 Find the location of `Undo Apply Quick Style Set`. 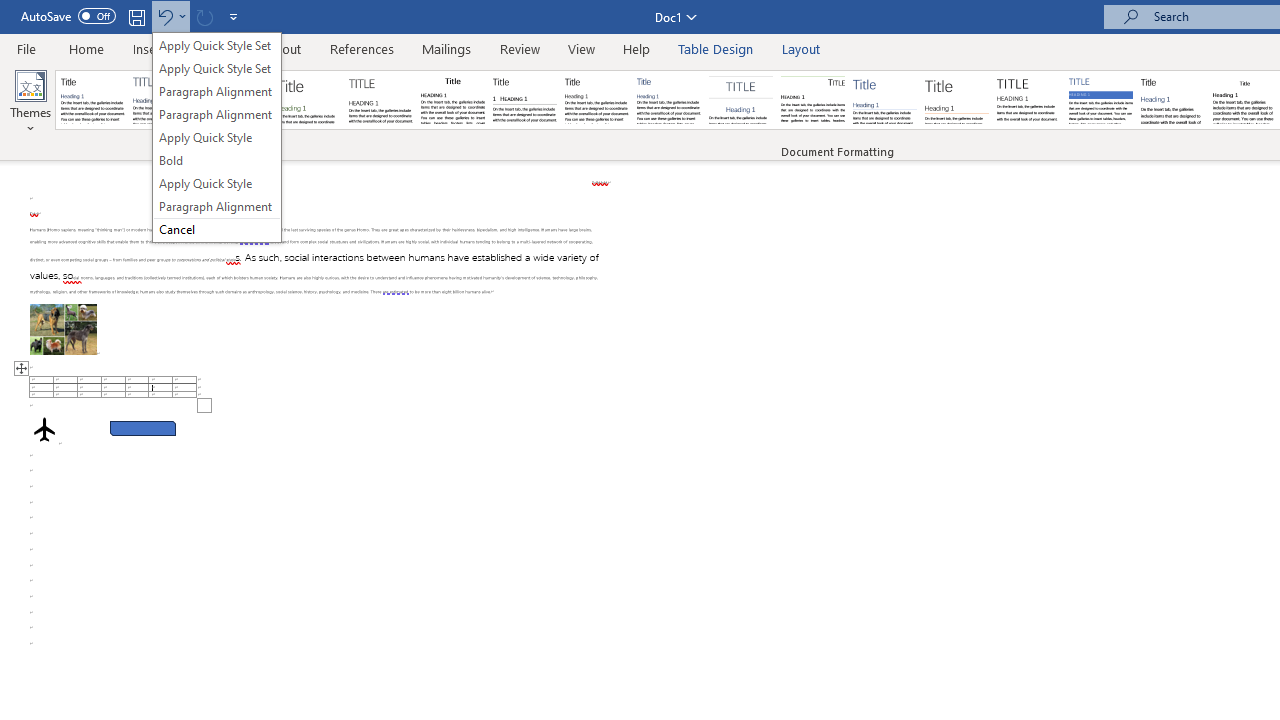

Undo Apply Quick Style Set is located at coordinates (164, 16).